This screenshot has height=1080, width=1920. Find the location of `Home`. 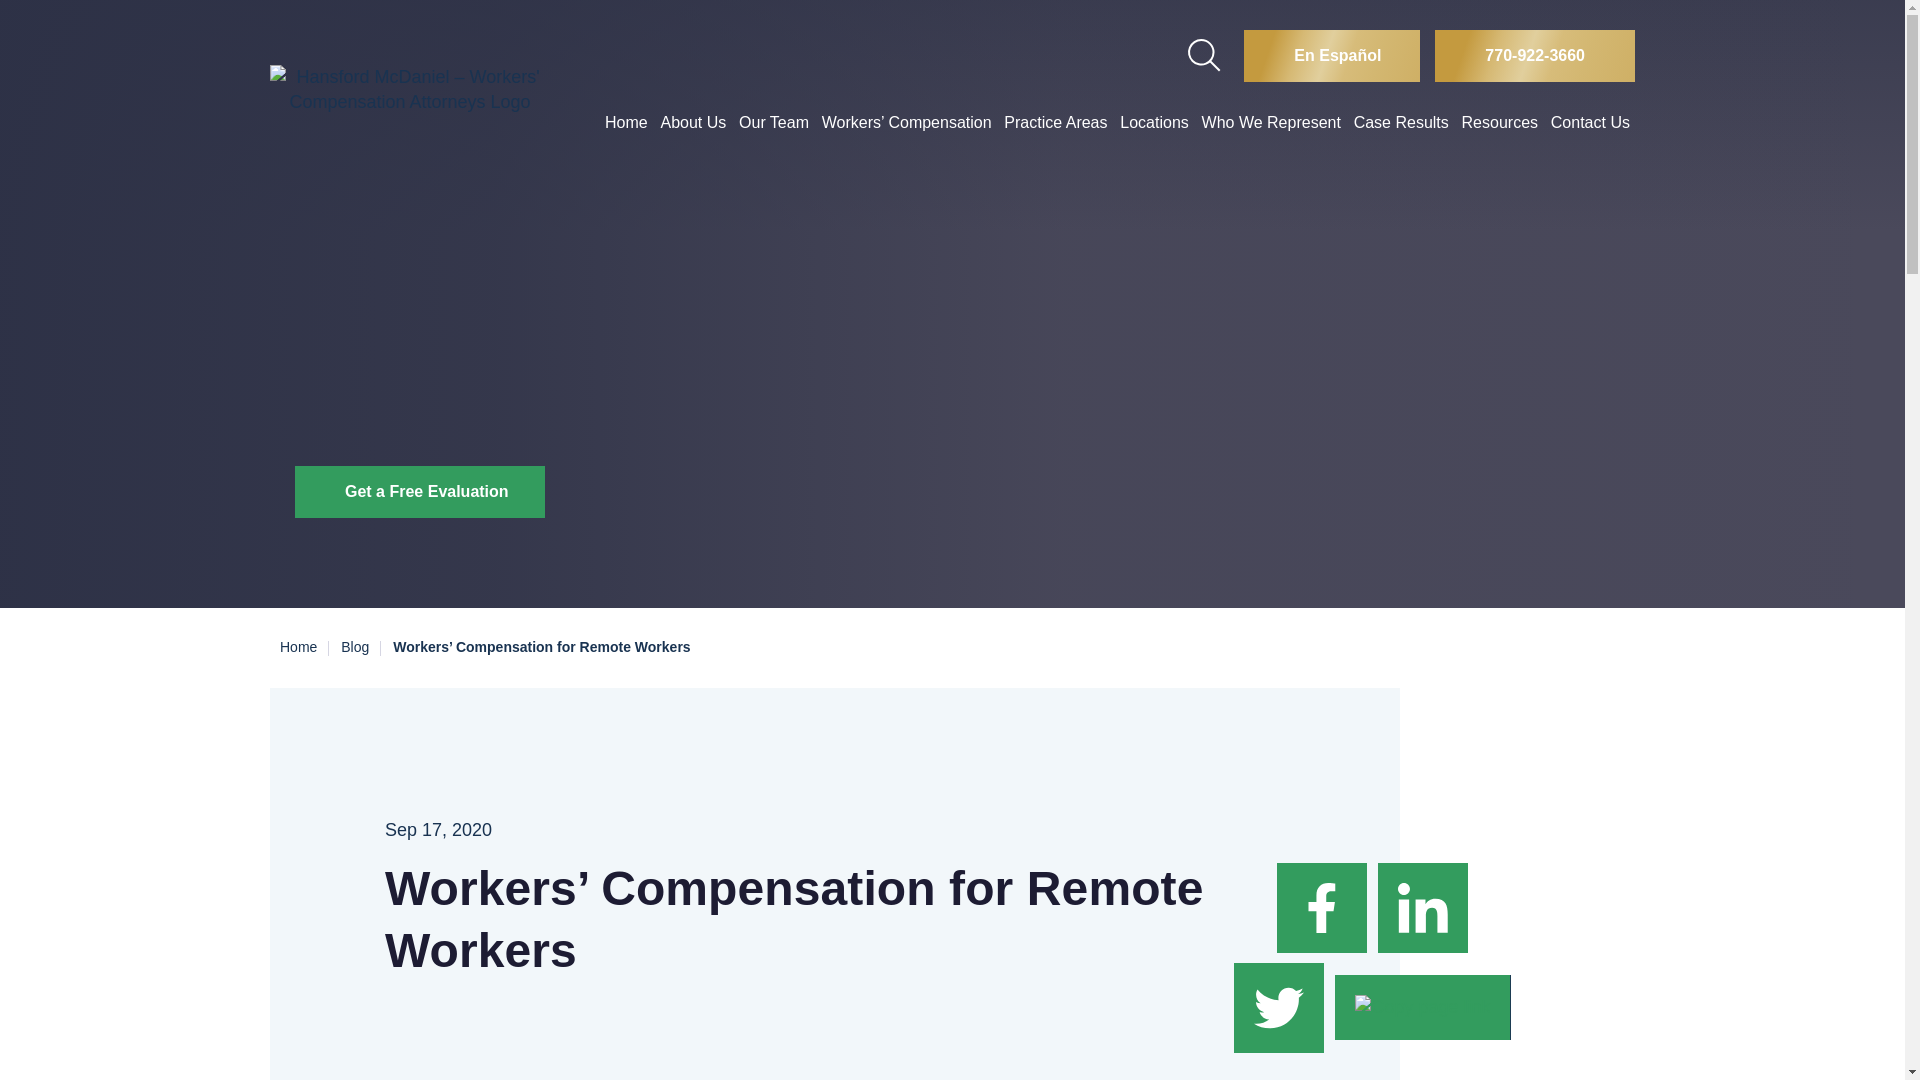

Home is located at coordinates (626, 122).